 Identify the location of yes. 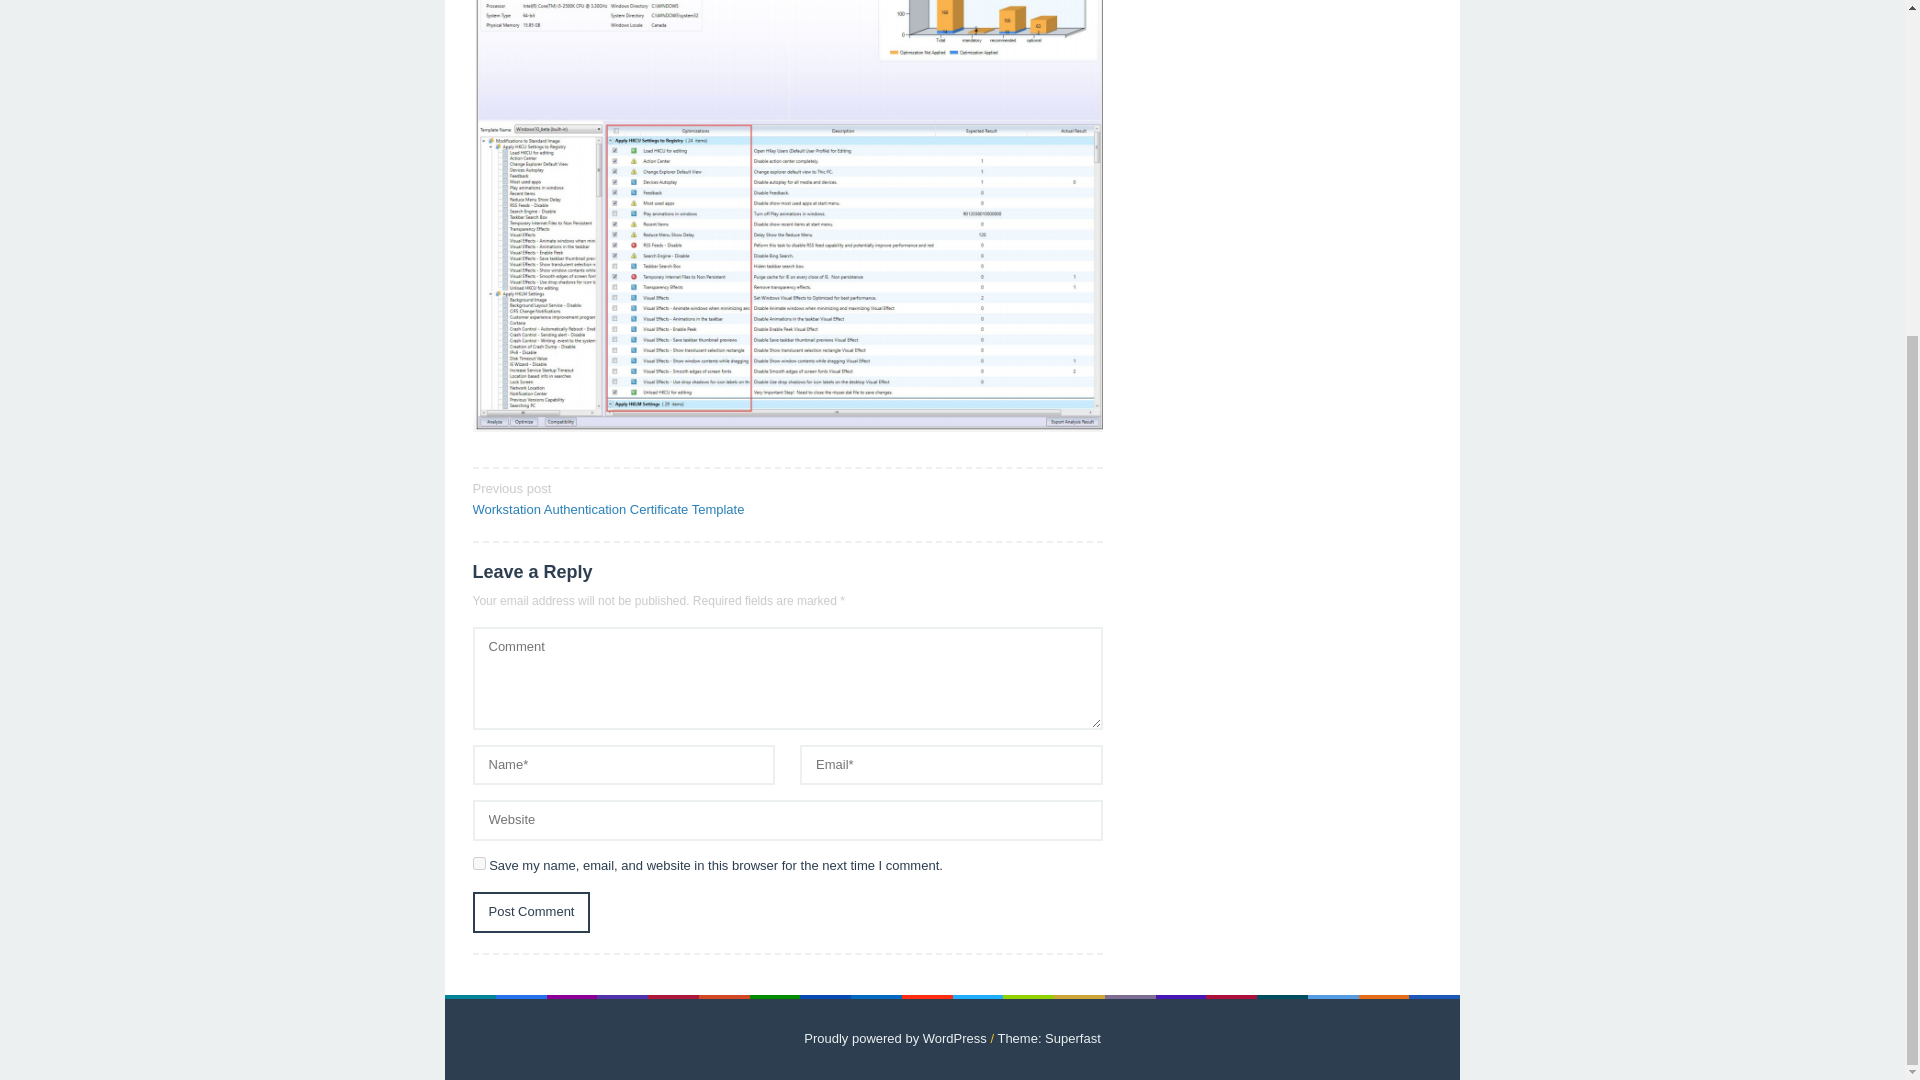
(478, 864).